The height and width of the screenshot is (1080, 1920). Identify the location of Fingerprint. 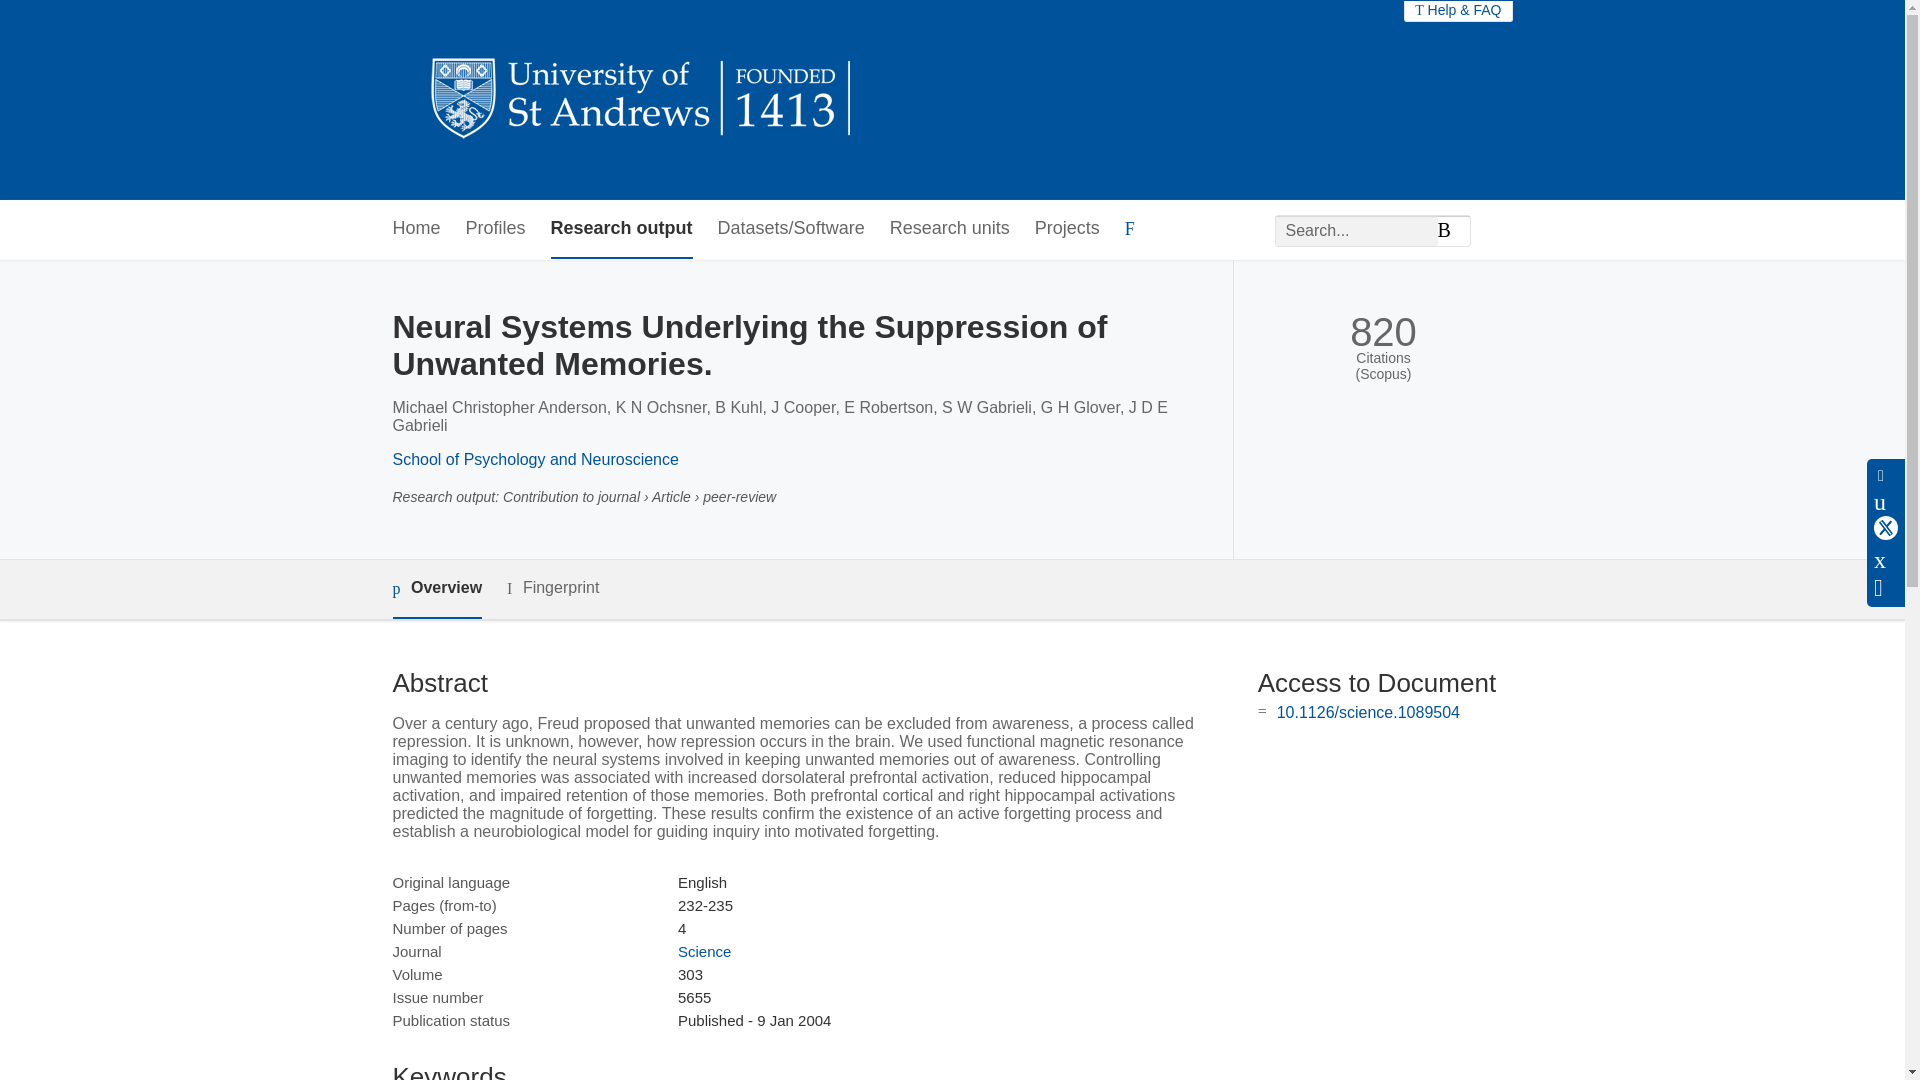
(552, 588).